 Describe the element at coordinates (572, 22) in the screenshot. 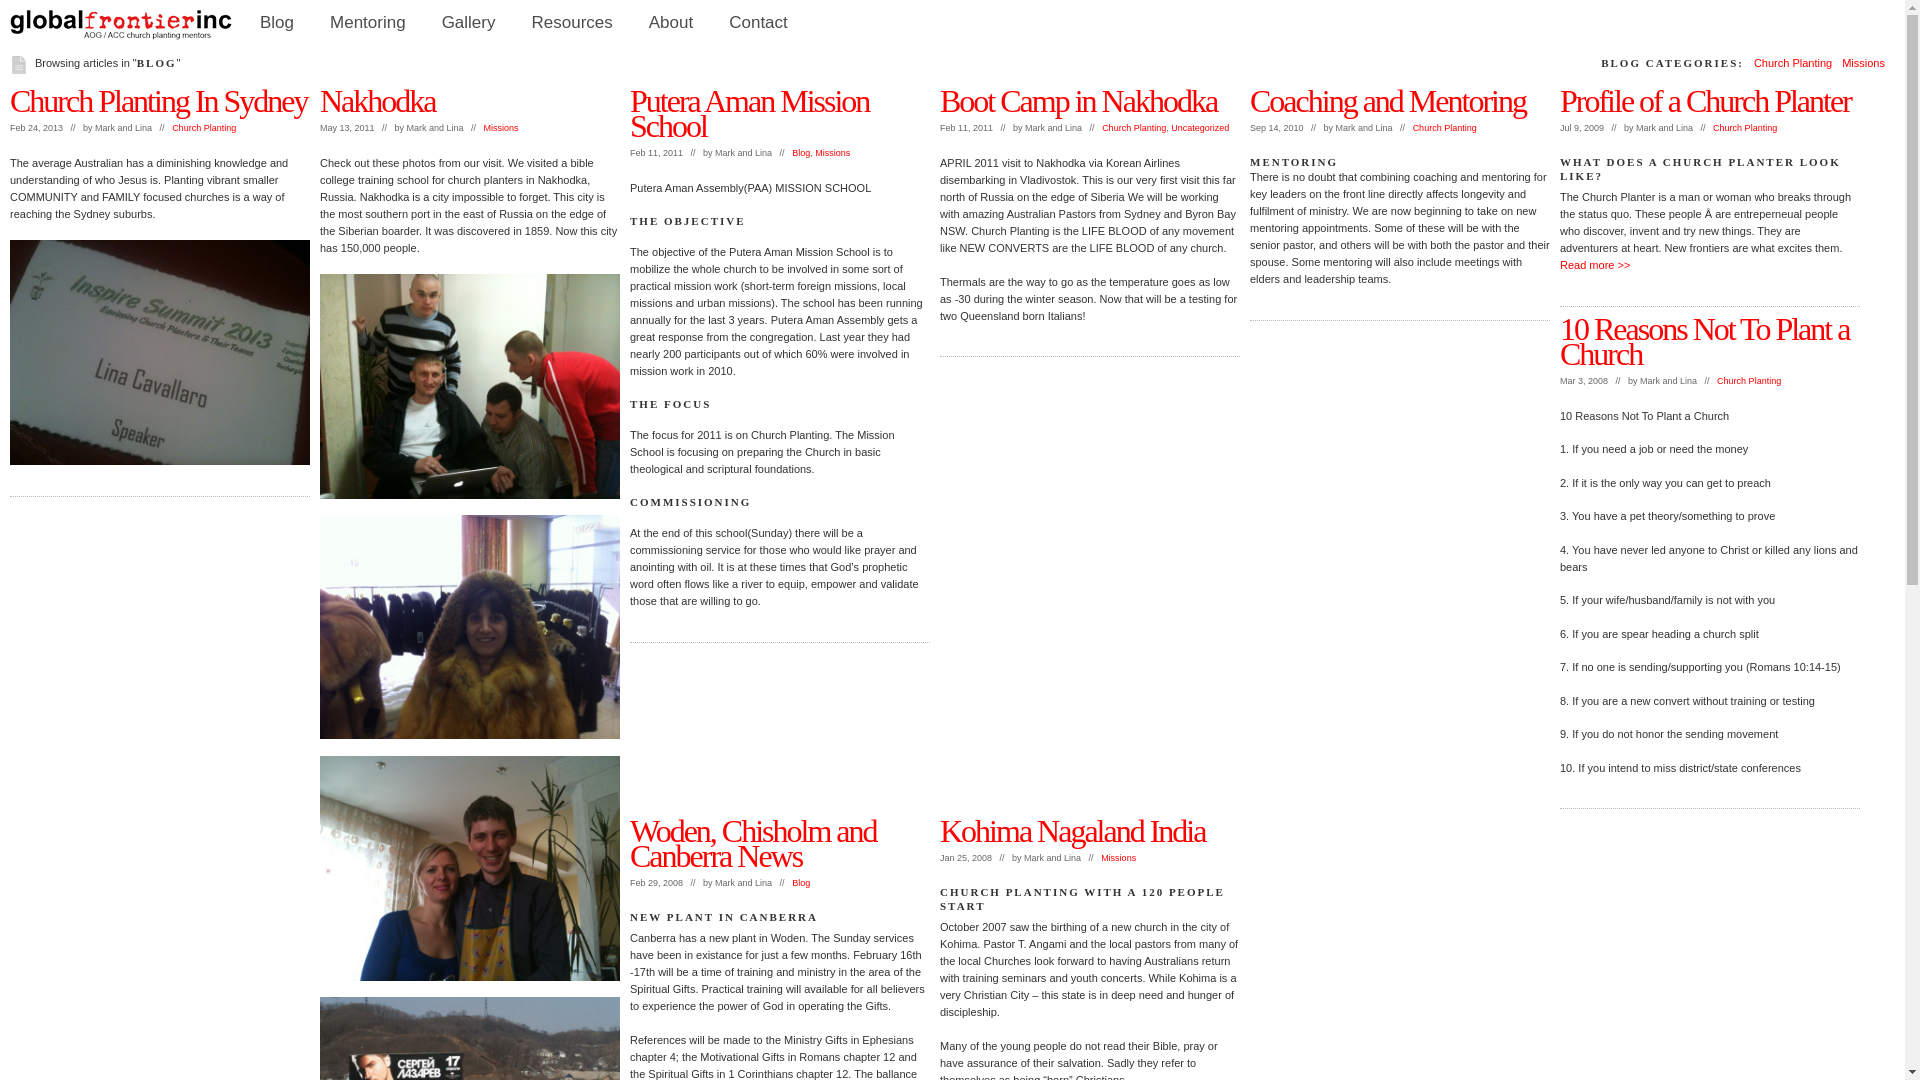

I see `Resources` at that location.